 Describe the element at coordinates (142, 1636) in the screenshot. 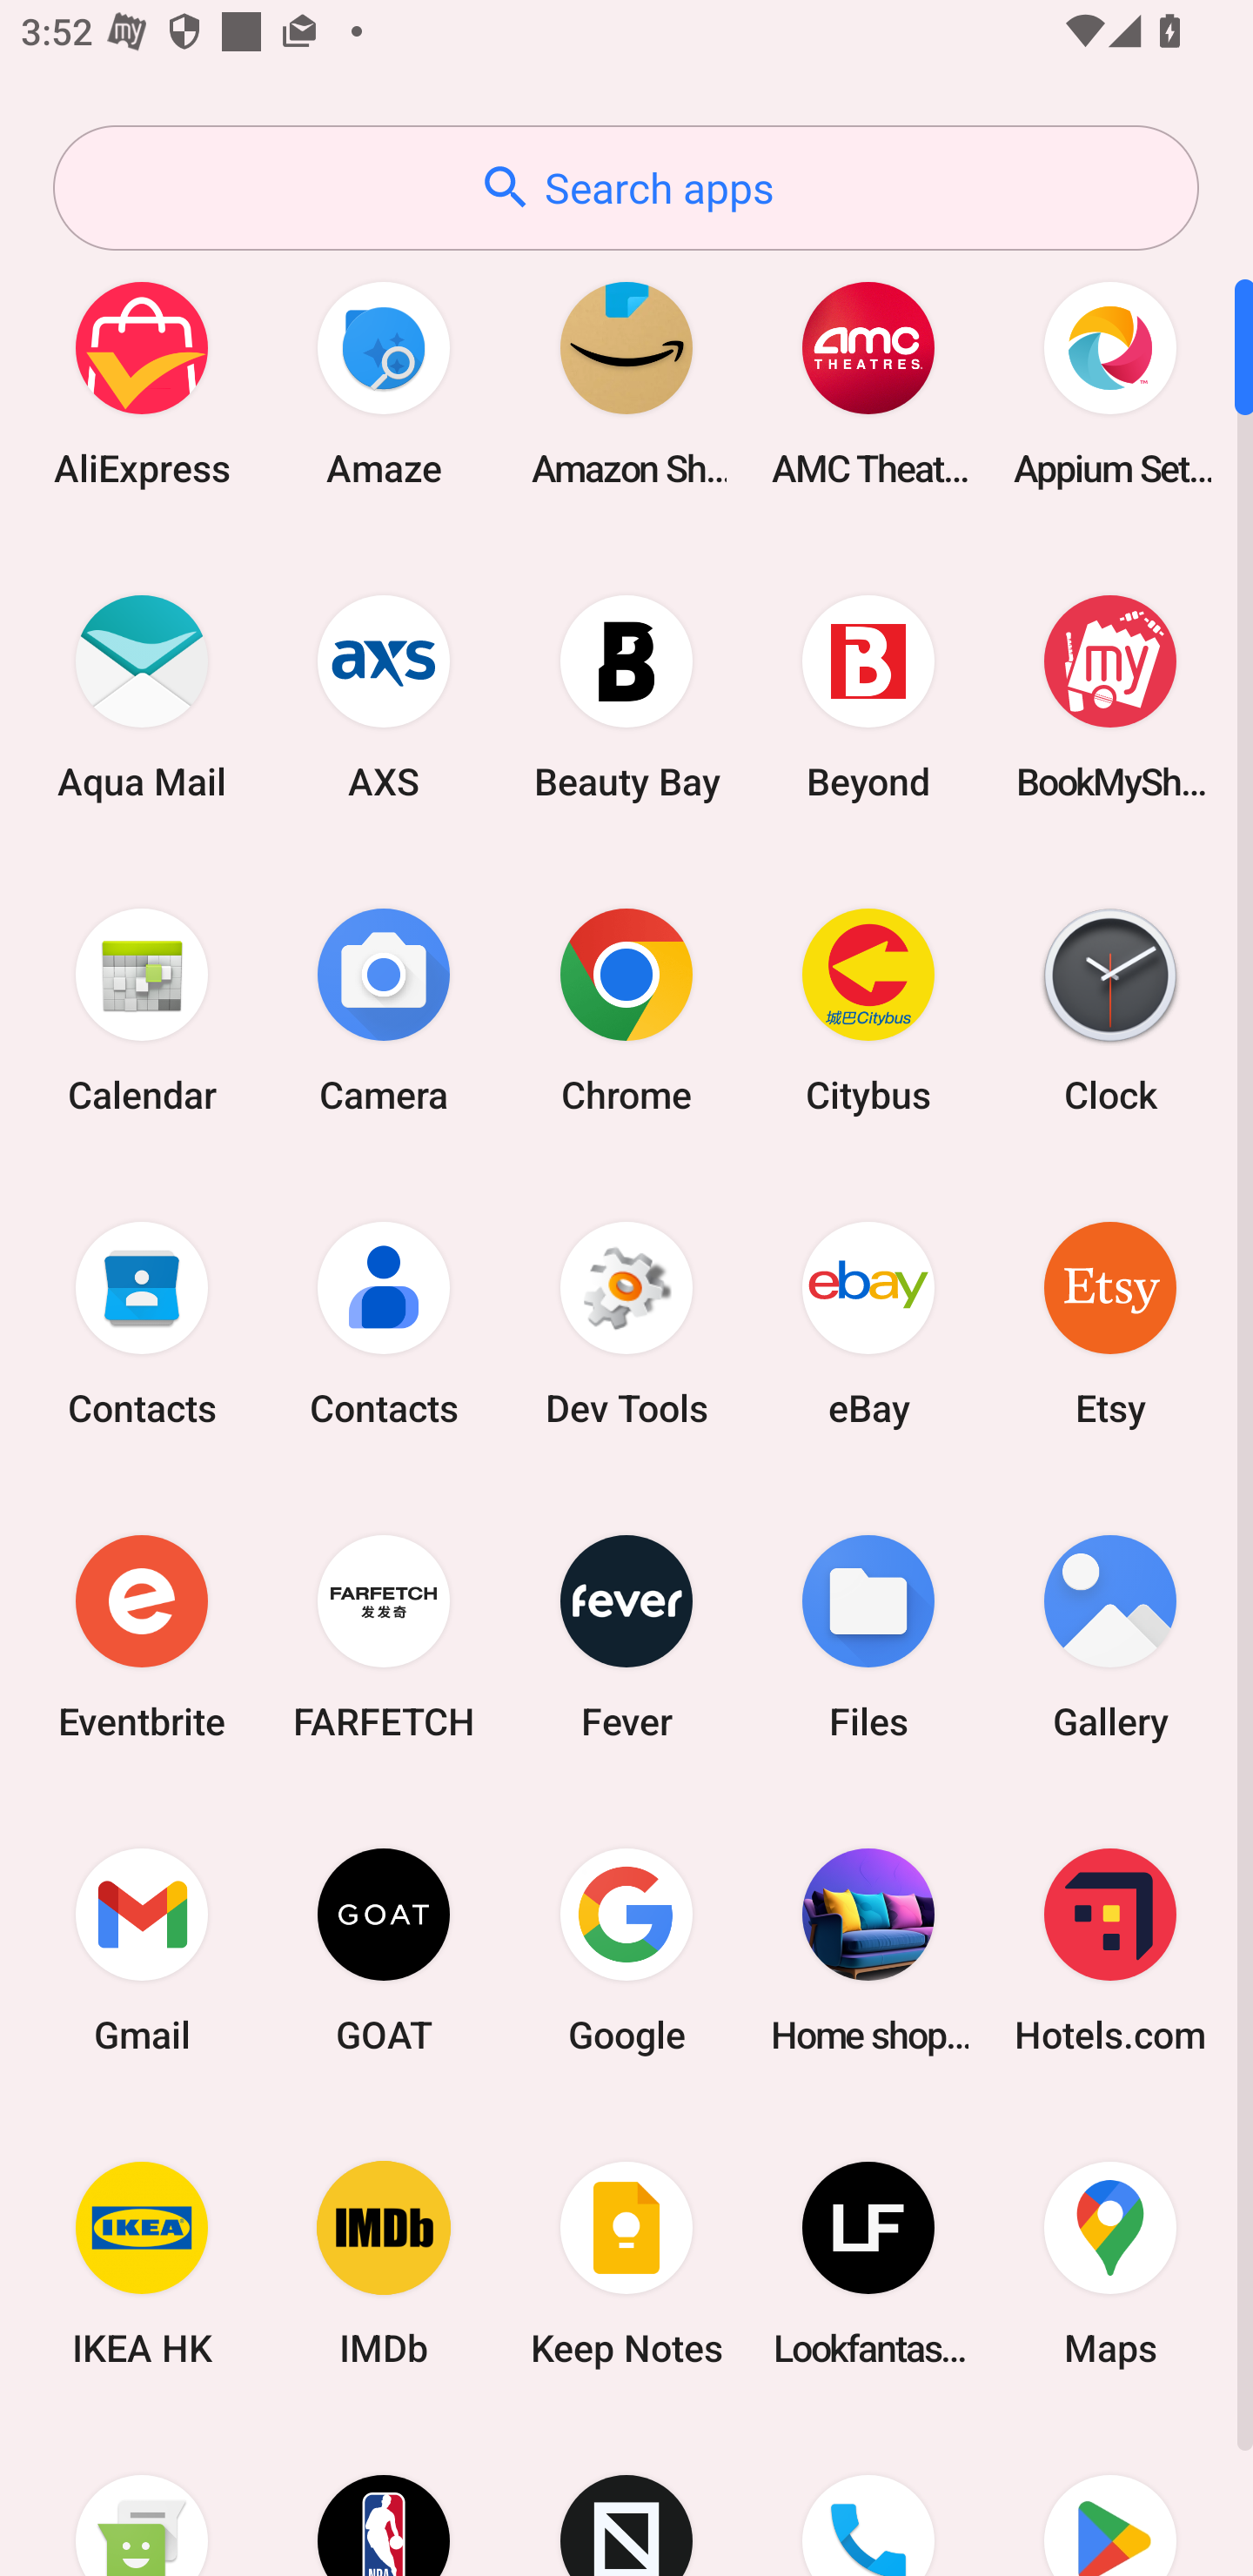

I see `Eventbrite` at that location.